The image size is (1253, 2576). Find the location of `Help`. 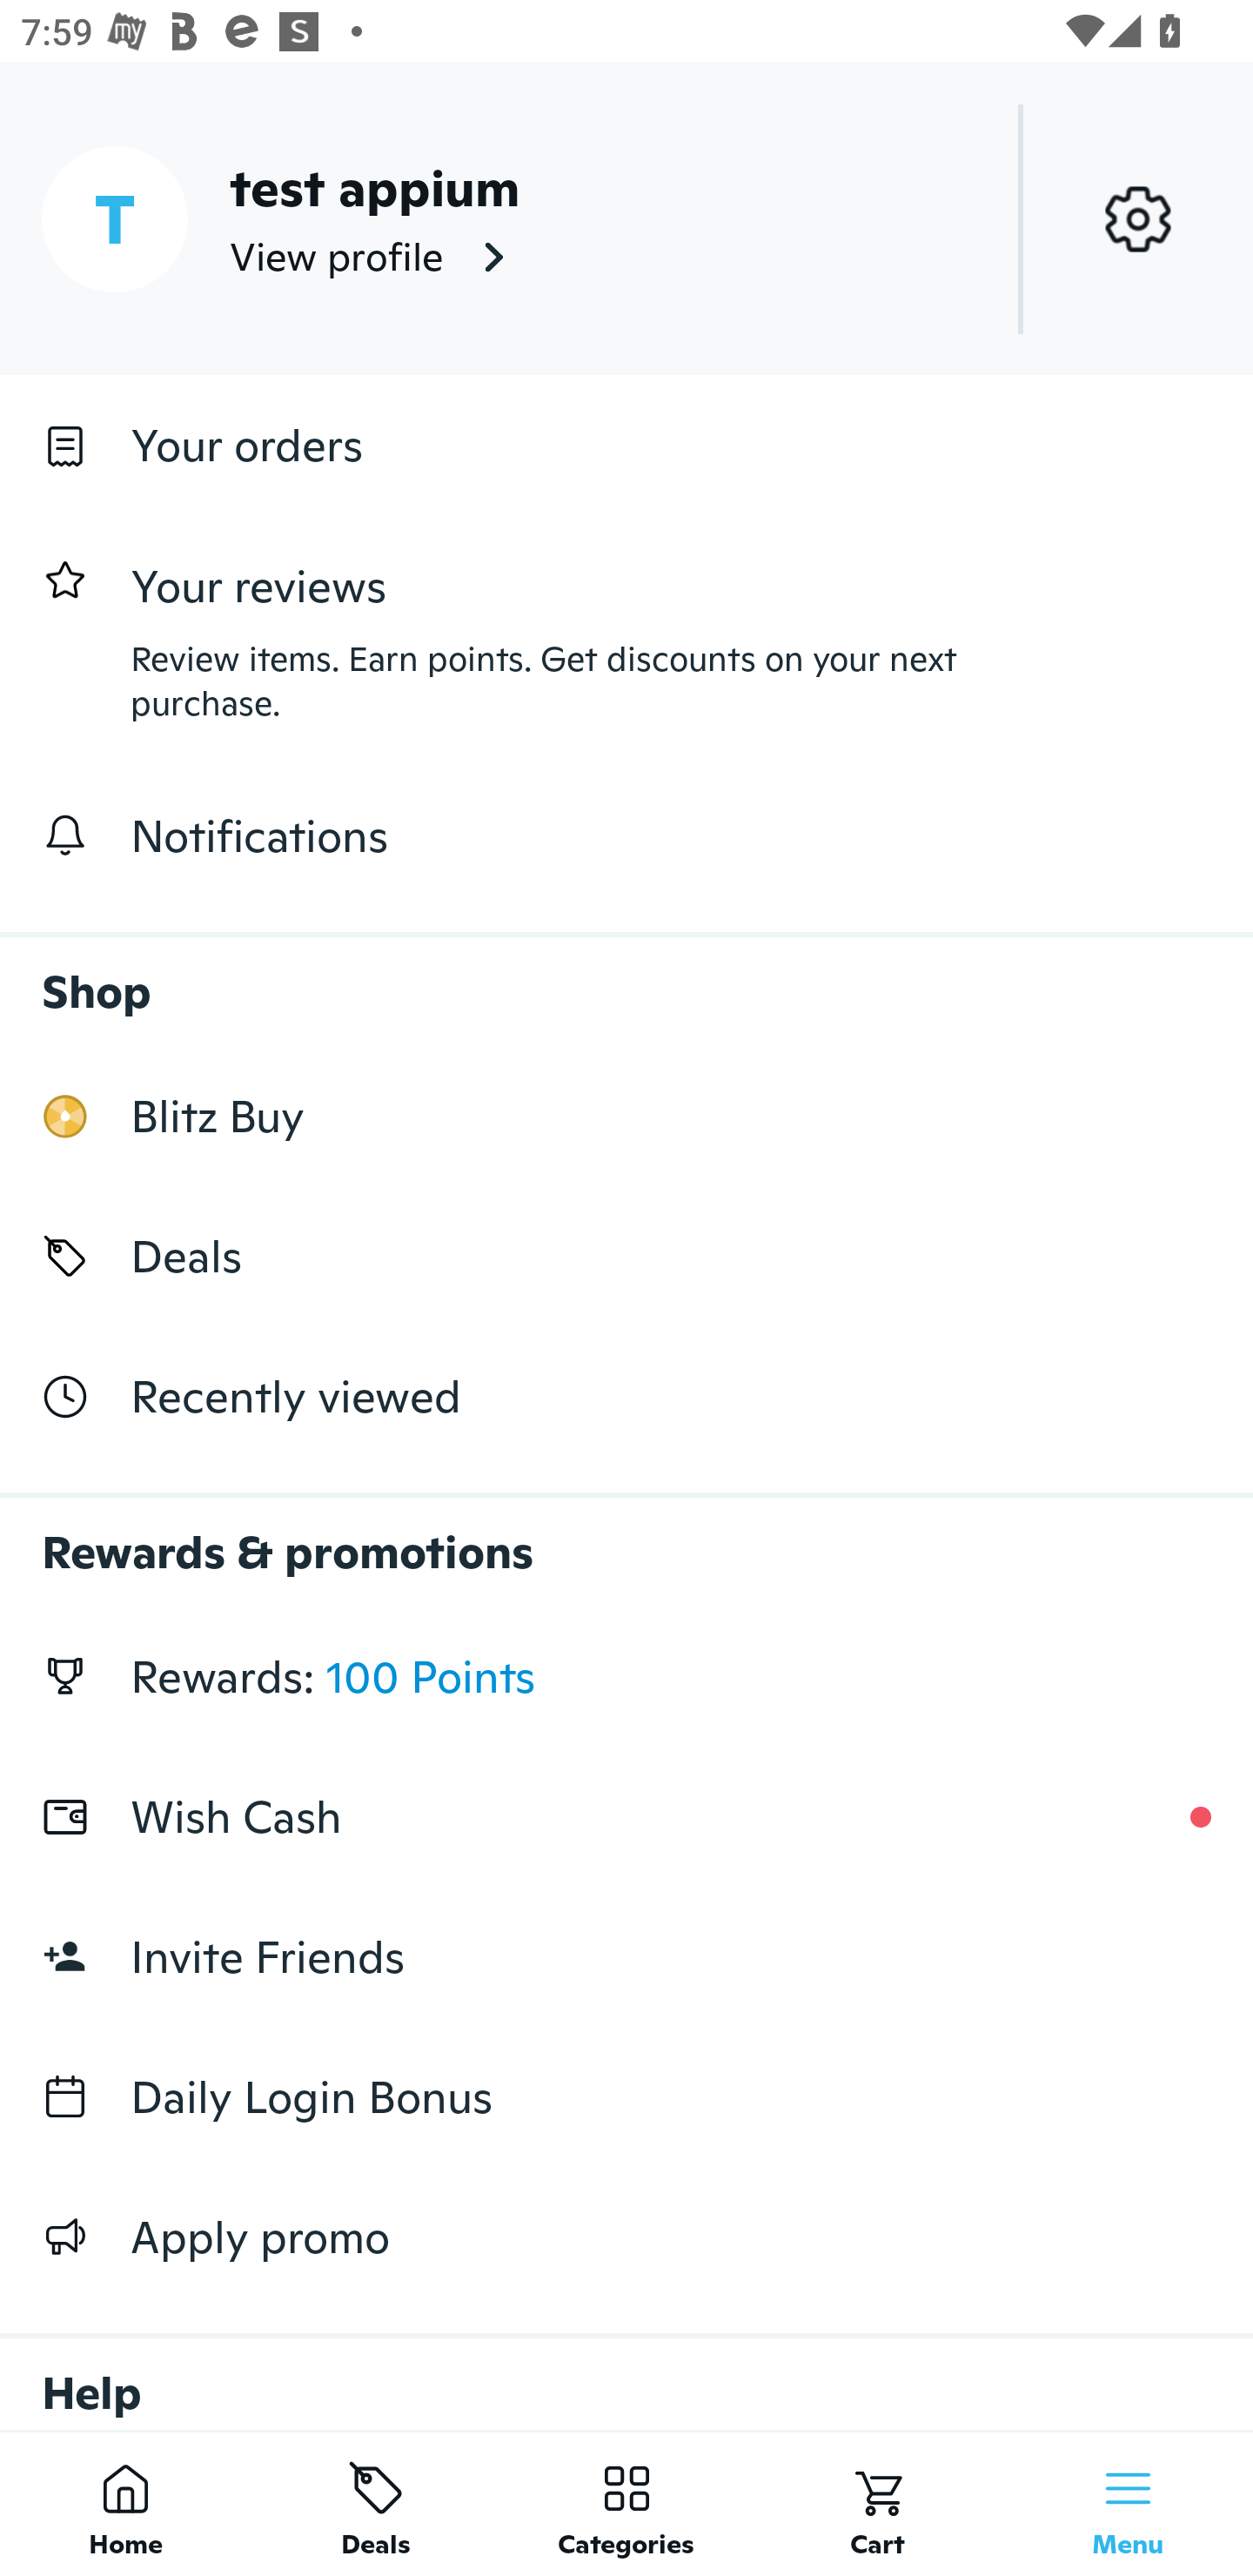

Help is located at coordinates (626, 2369).